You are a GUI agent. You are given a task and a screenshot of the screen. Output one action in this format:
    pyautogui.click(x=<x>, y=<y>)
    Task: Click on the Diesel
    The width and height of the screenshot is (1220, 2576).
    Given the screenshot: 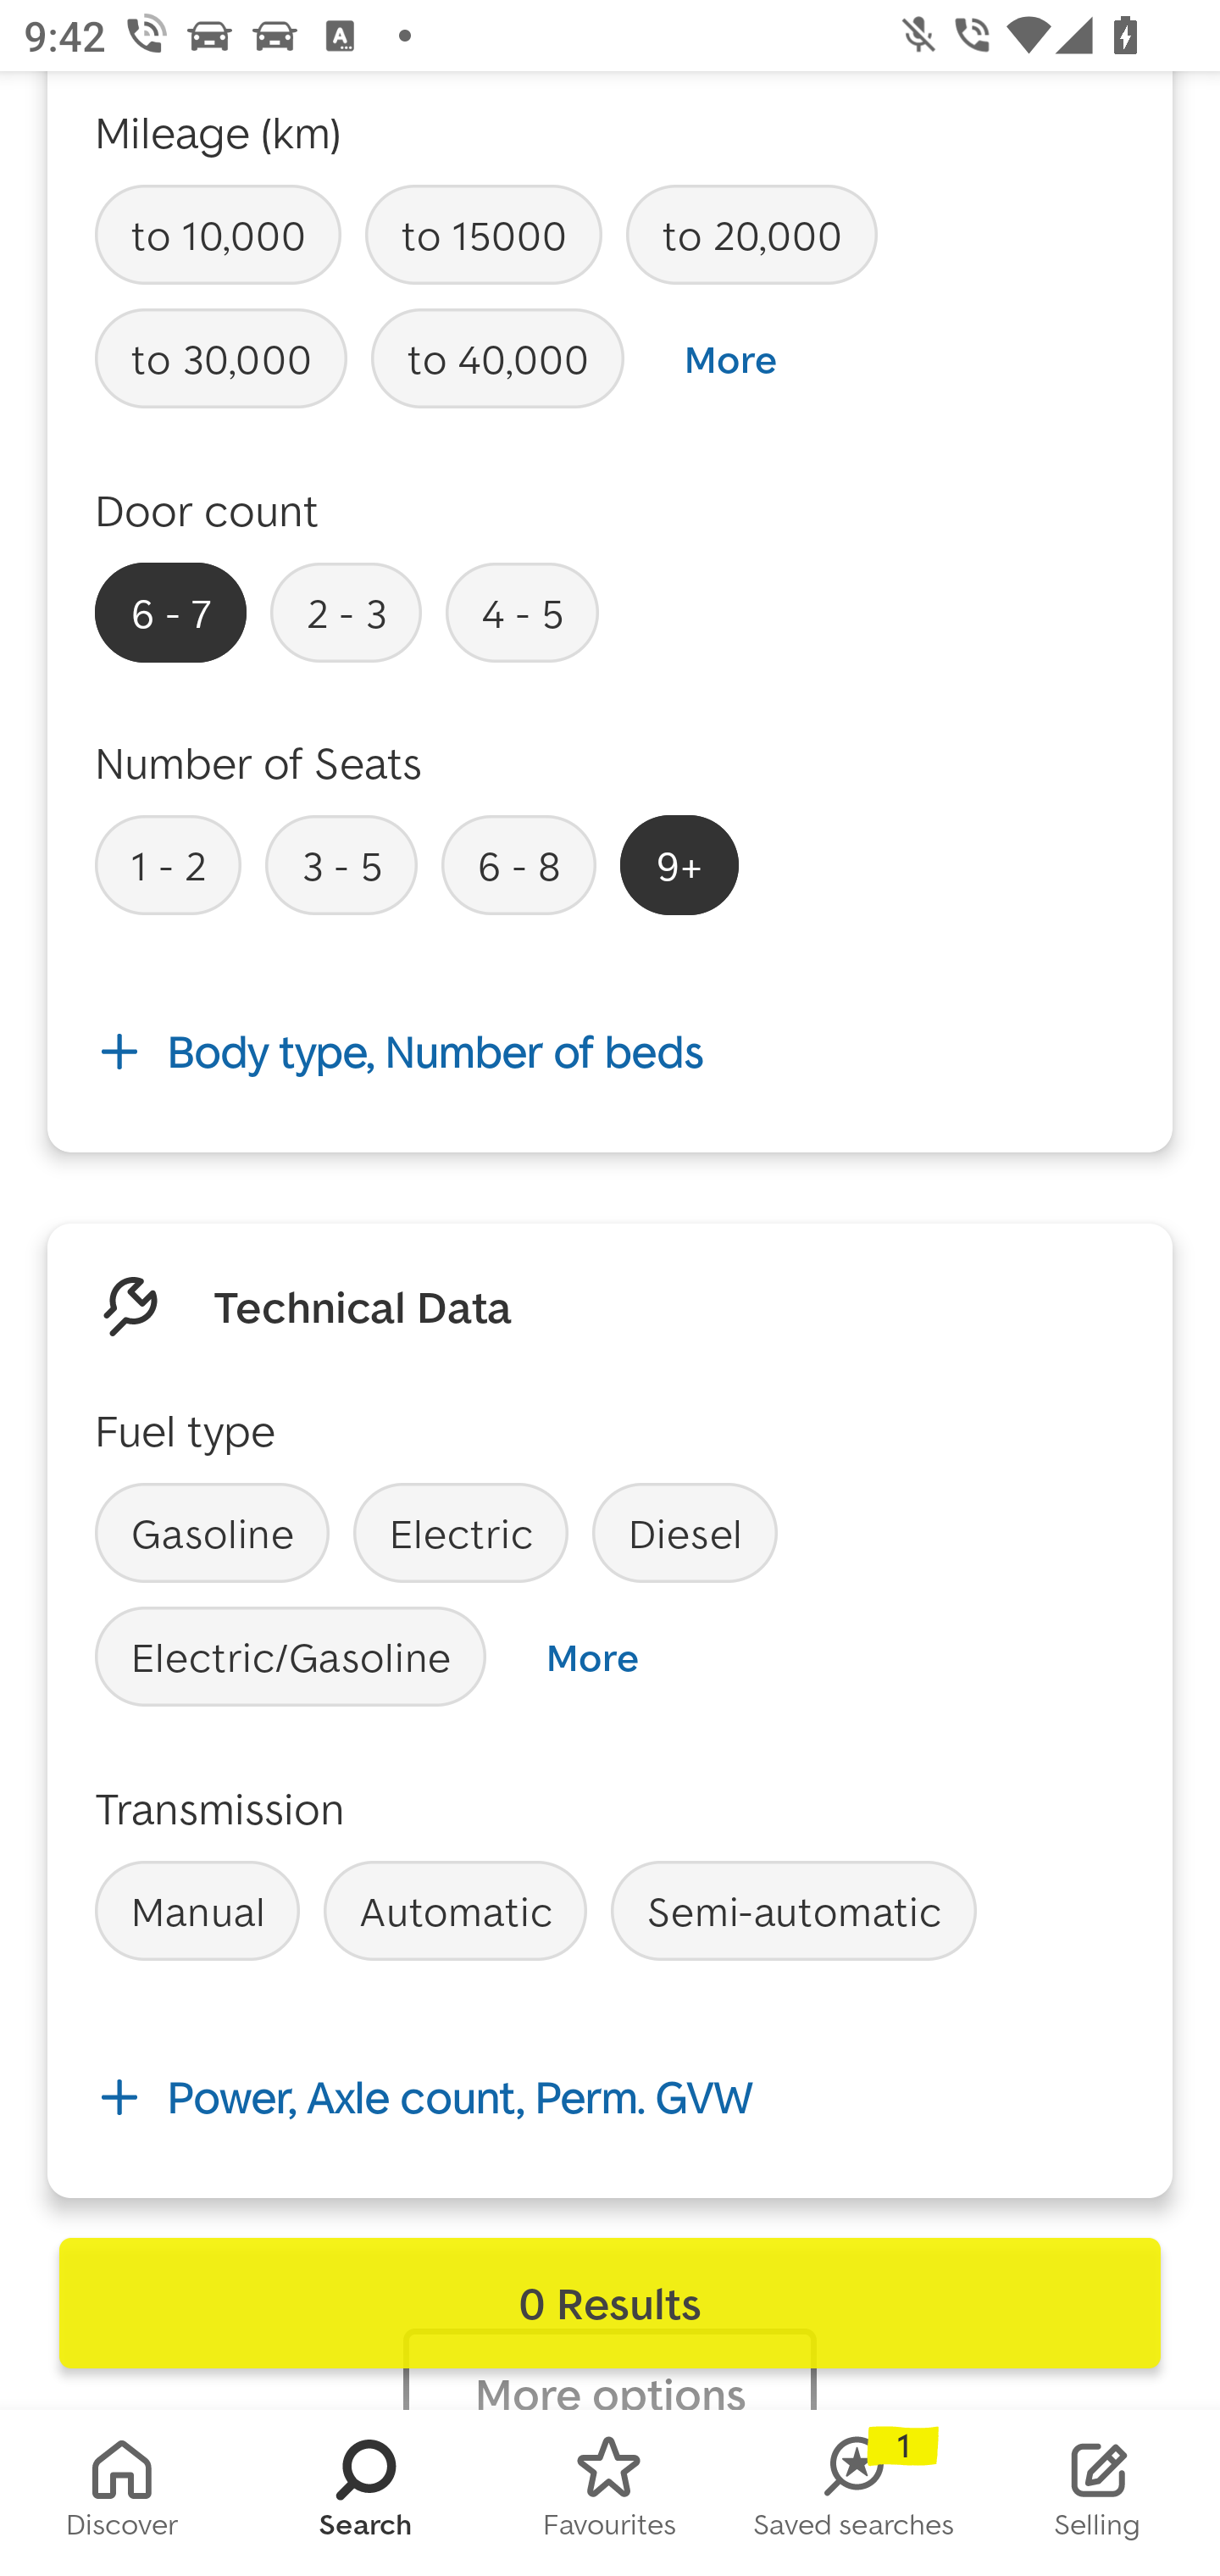 What is the action you would take?
    pyautogui.click(x=685, y=1532)
    